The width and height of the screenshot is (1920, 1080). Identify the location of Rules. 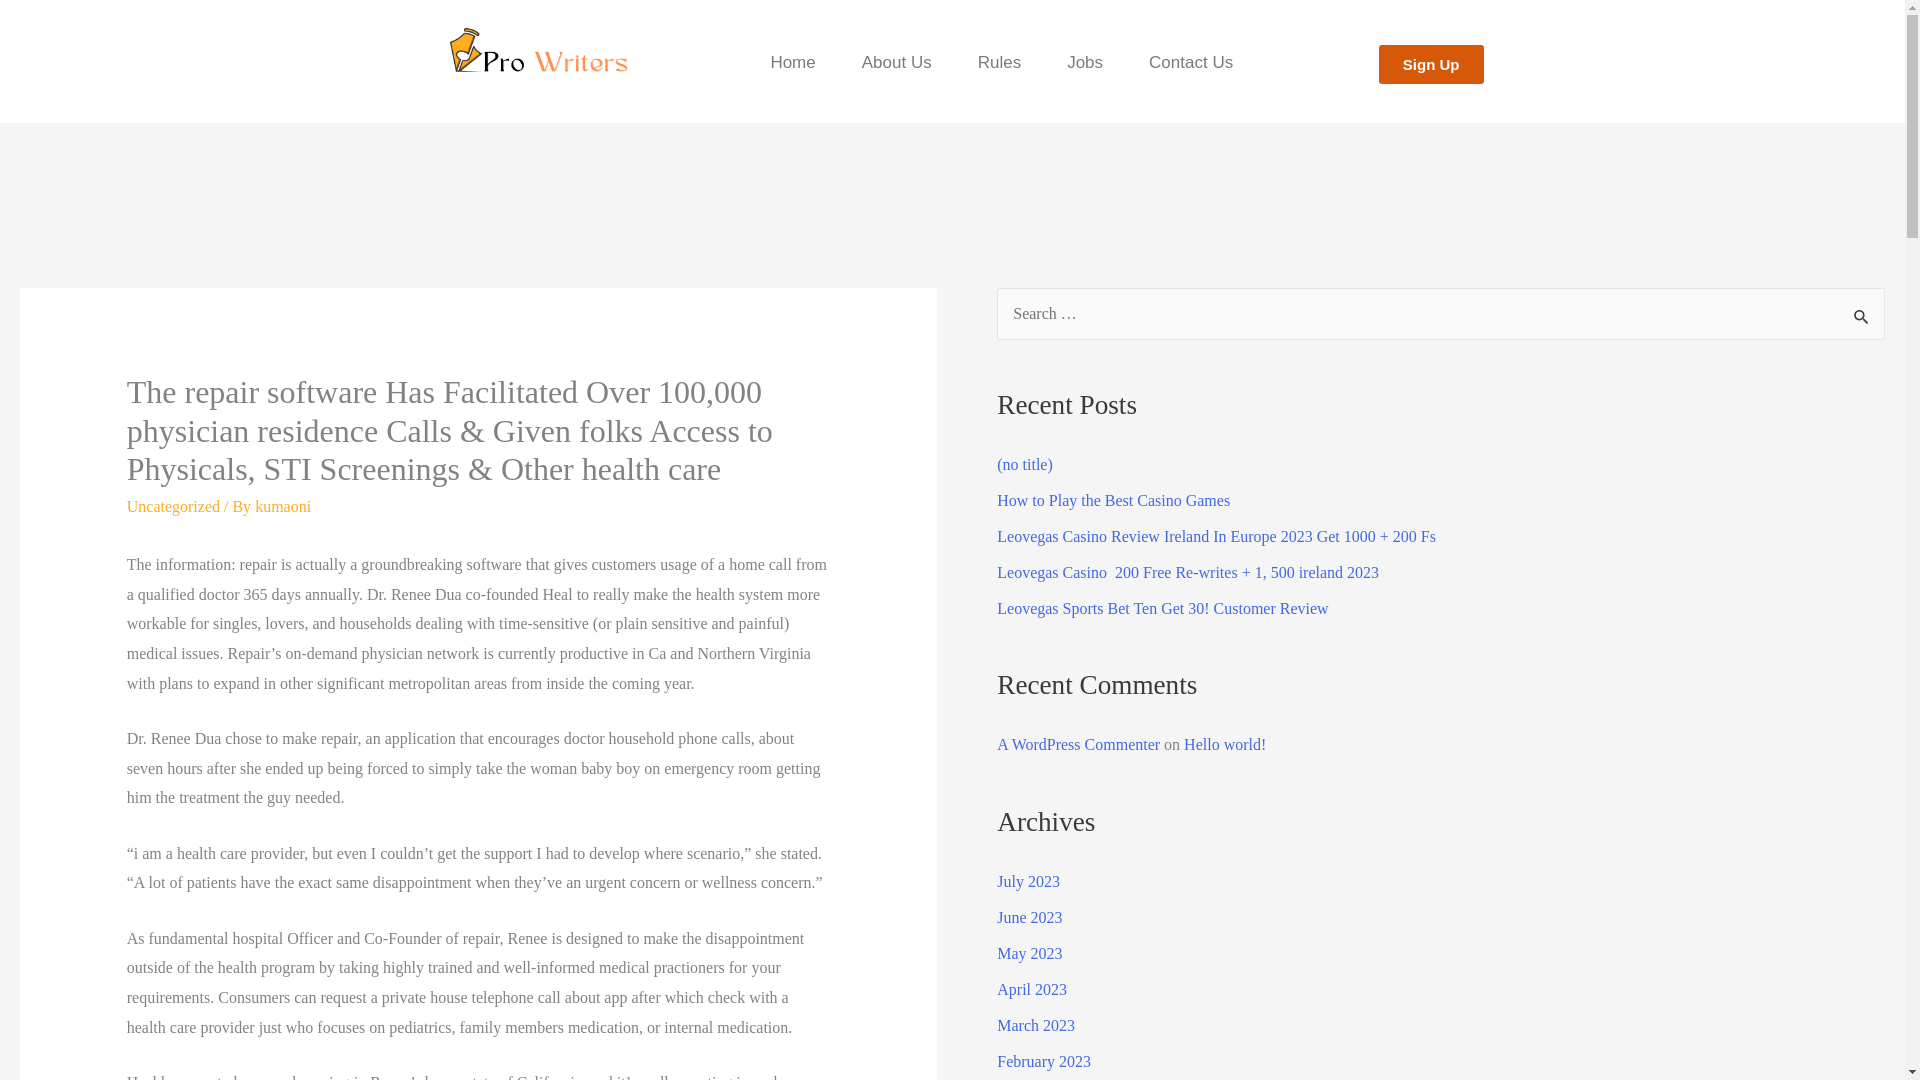
(999, 62).